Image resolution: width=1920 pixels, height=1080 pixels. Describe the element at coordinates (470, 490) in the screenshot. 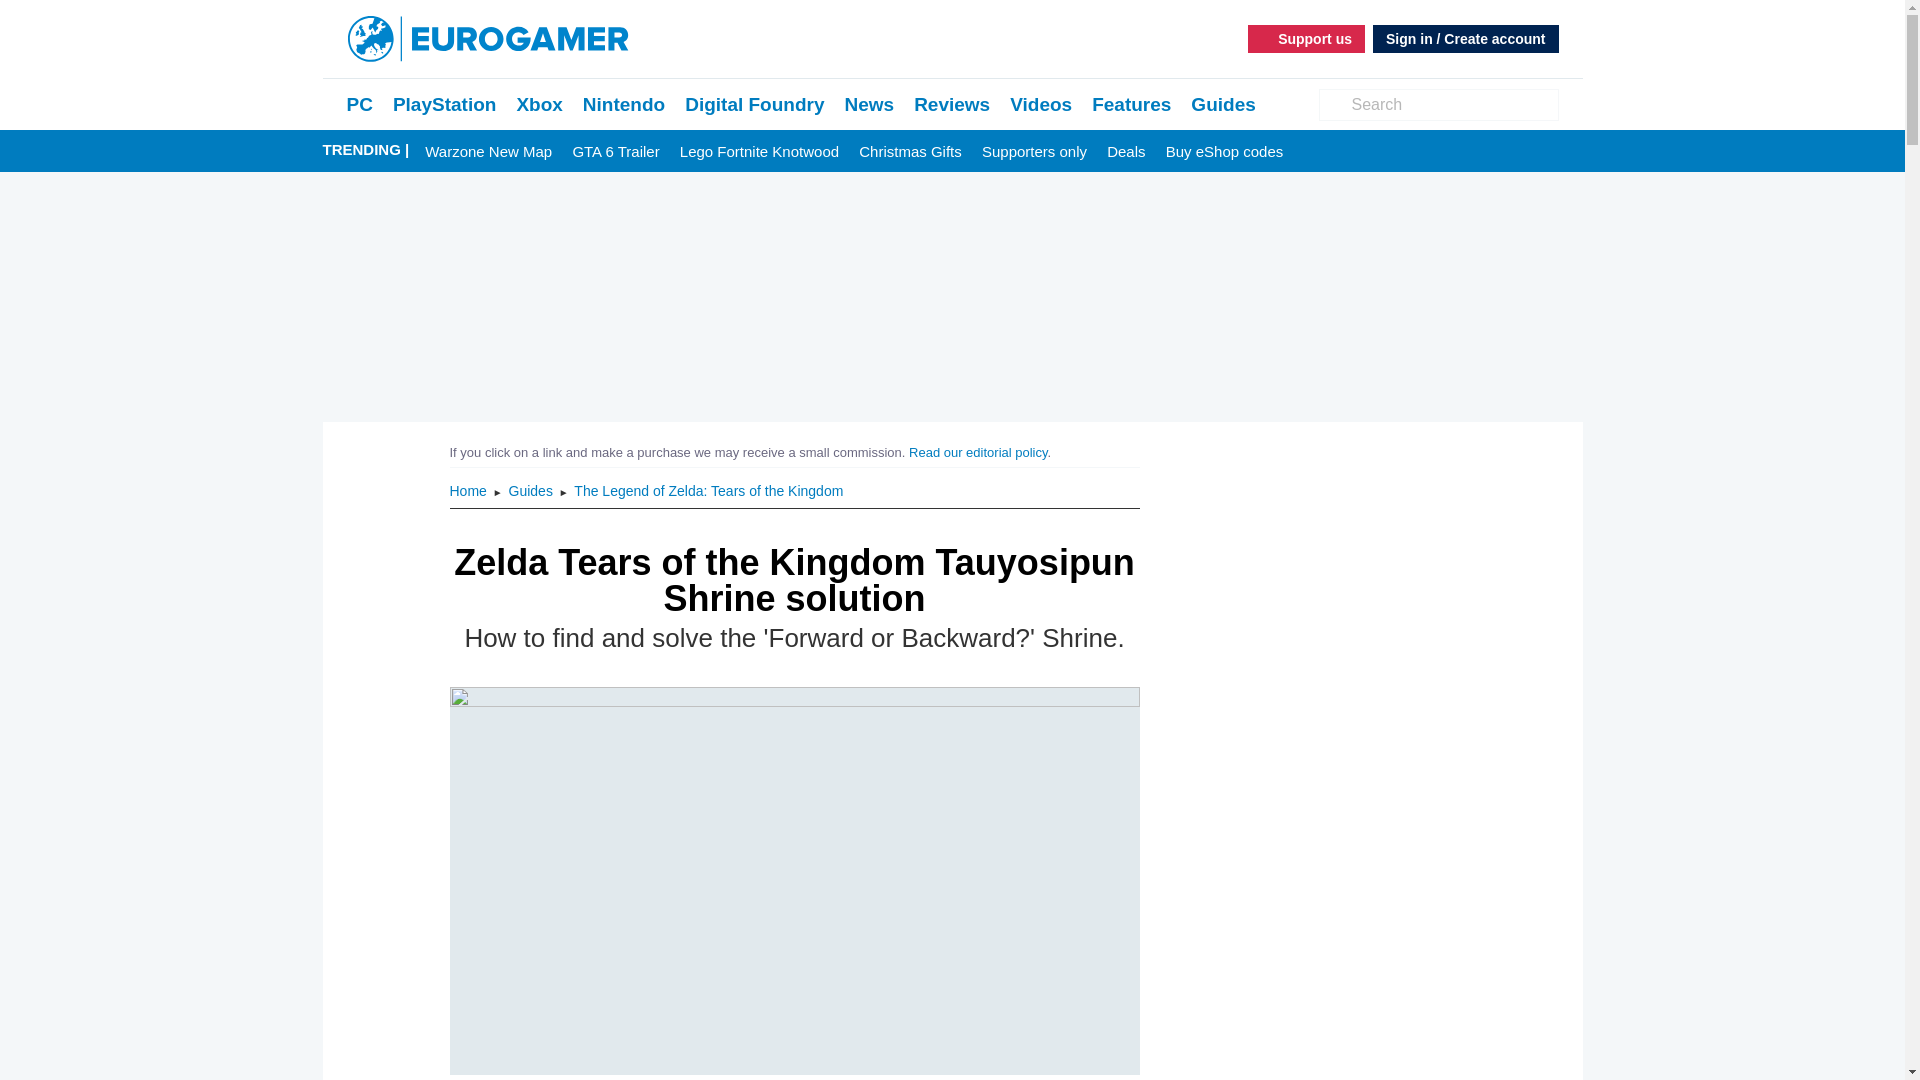

I see `Home` at that location.